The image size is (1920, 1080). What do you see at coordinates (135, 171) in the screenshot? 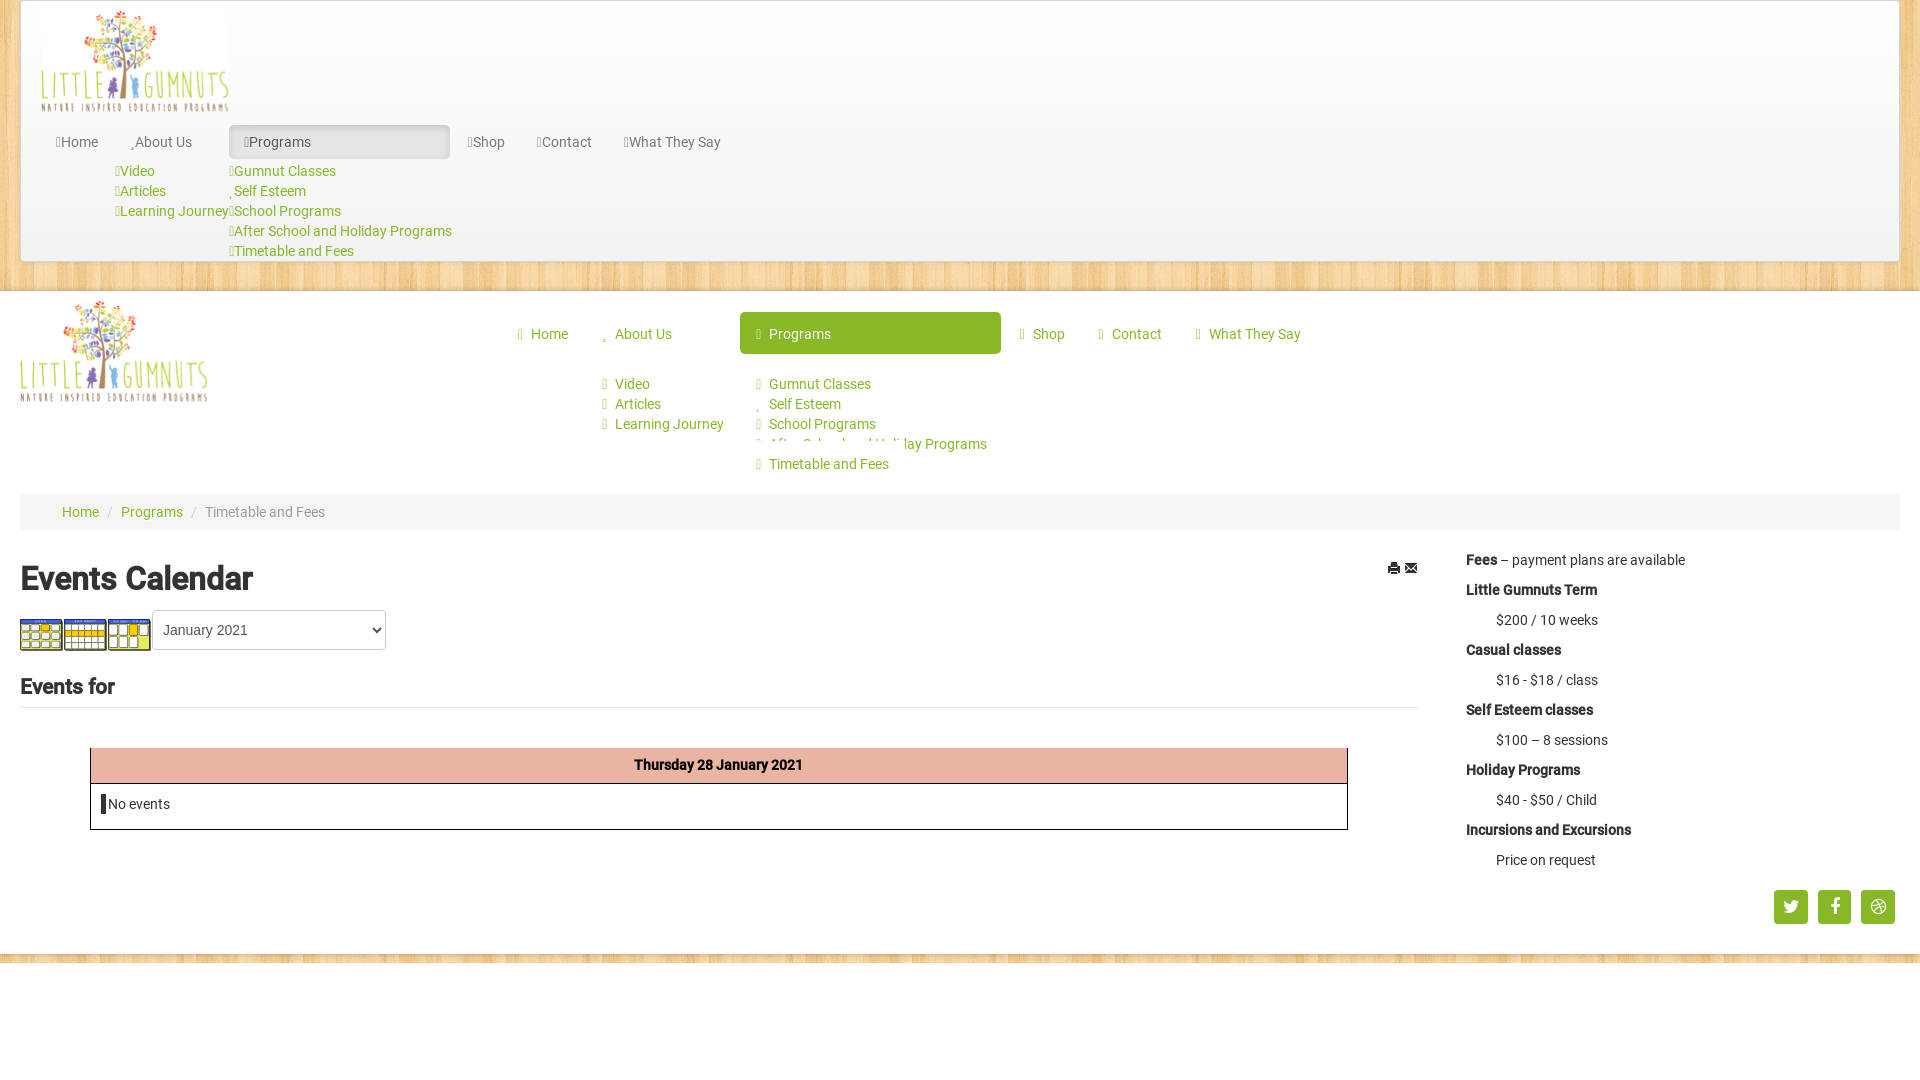
I see `Video` at bounding box center [135, 171].